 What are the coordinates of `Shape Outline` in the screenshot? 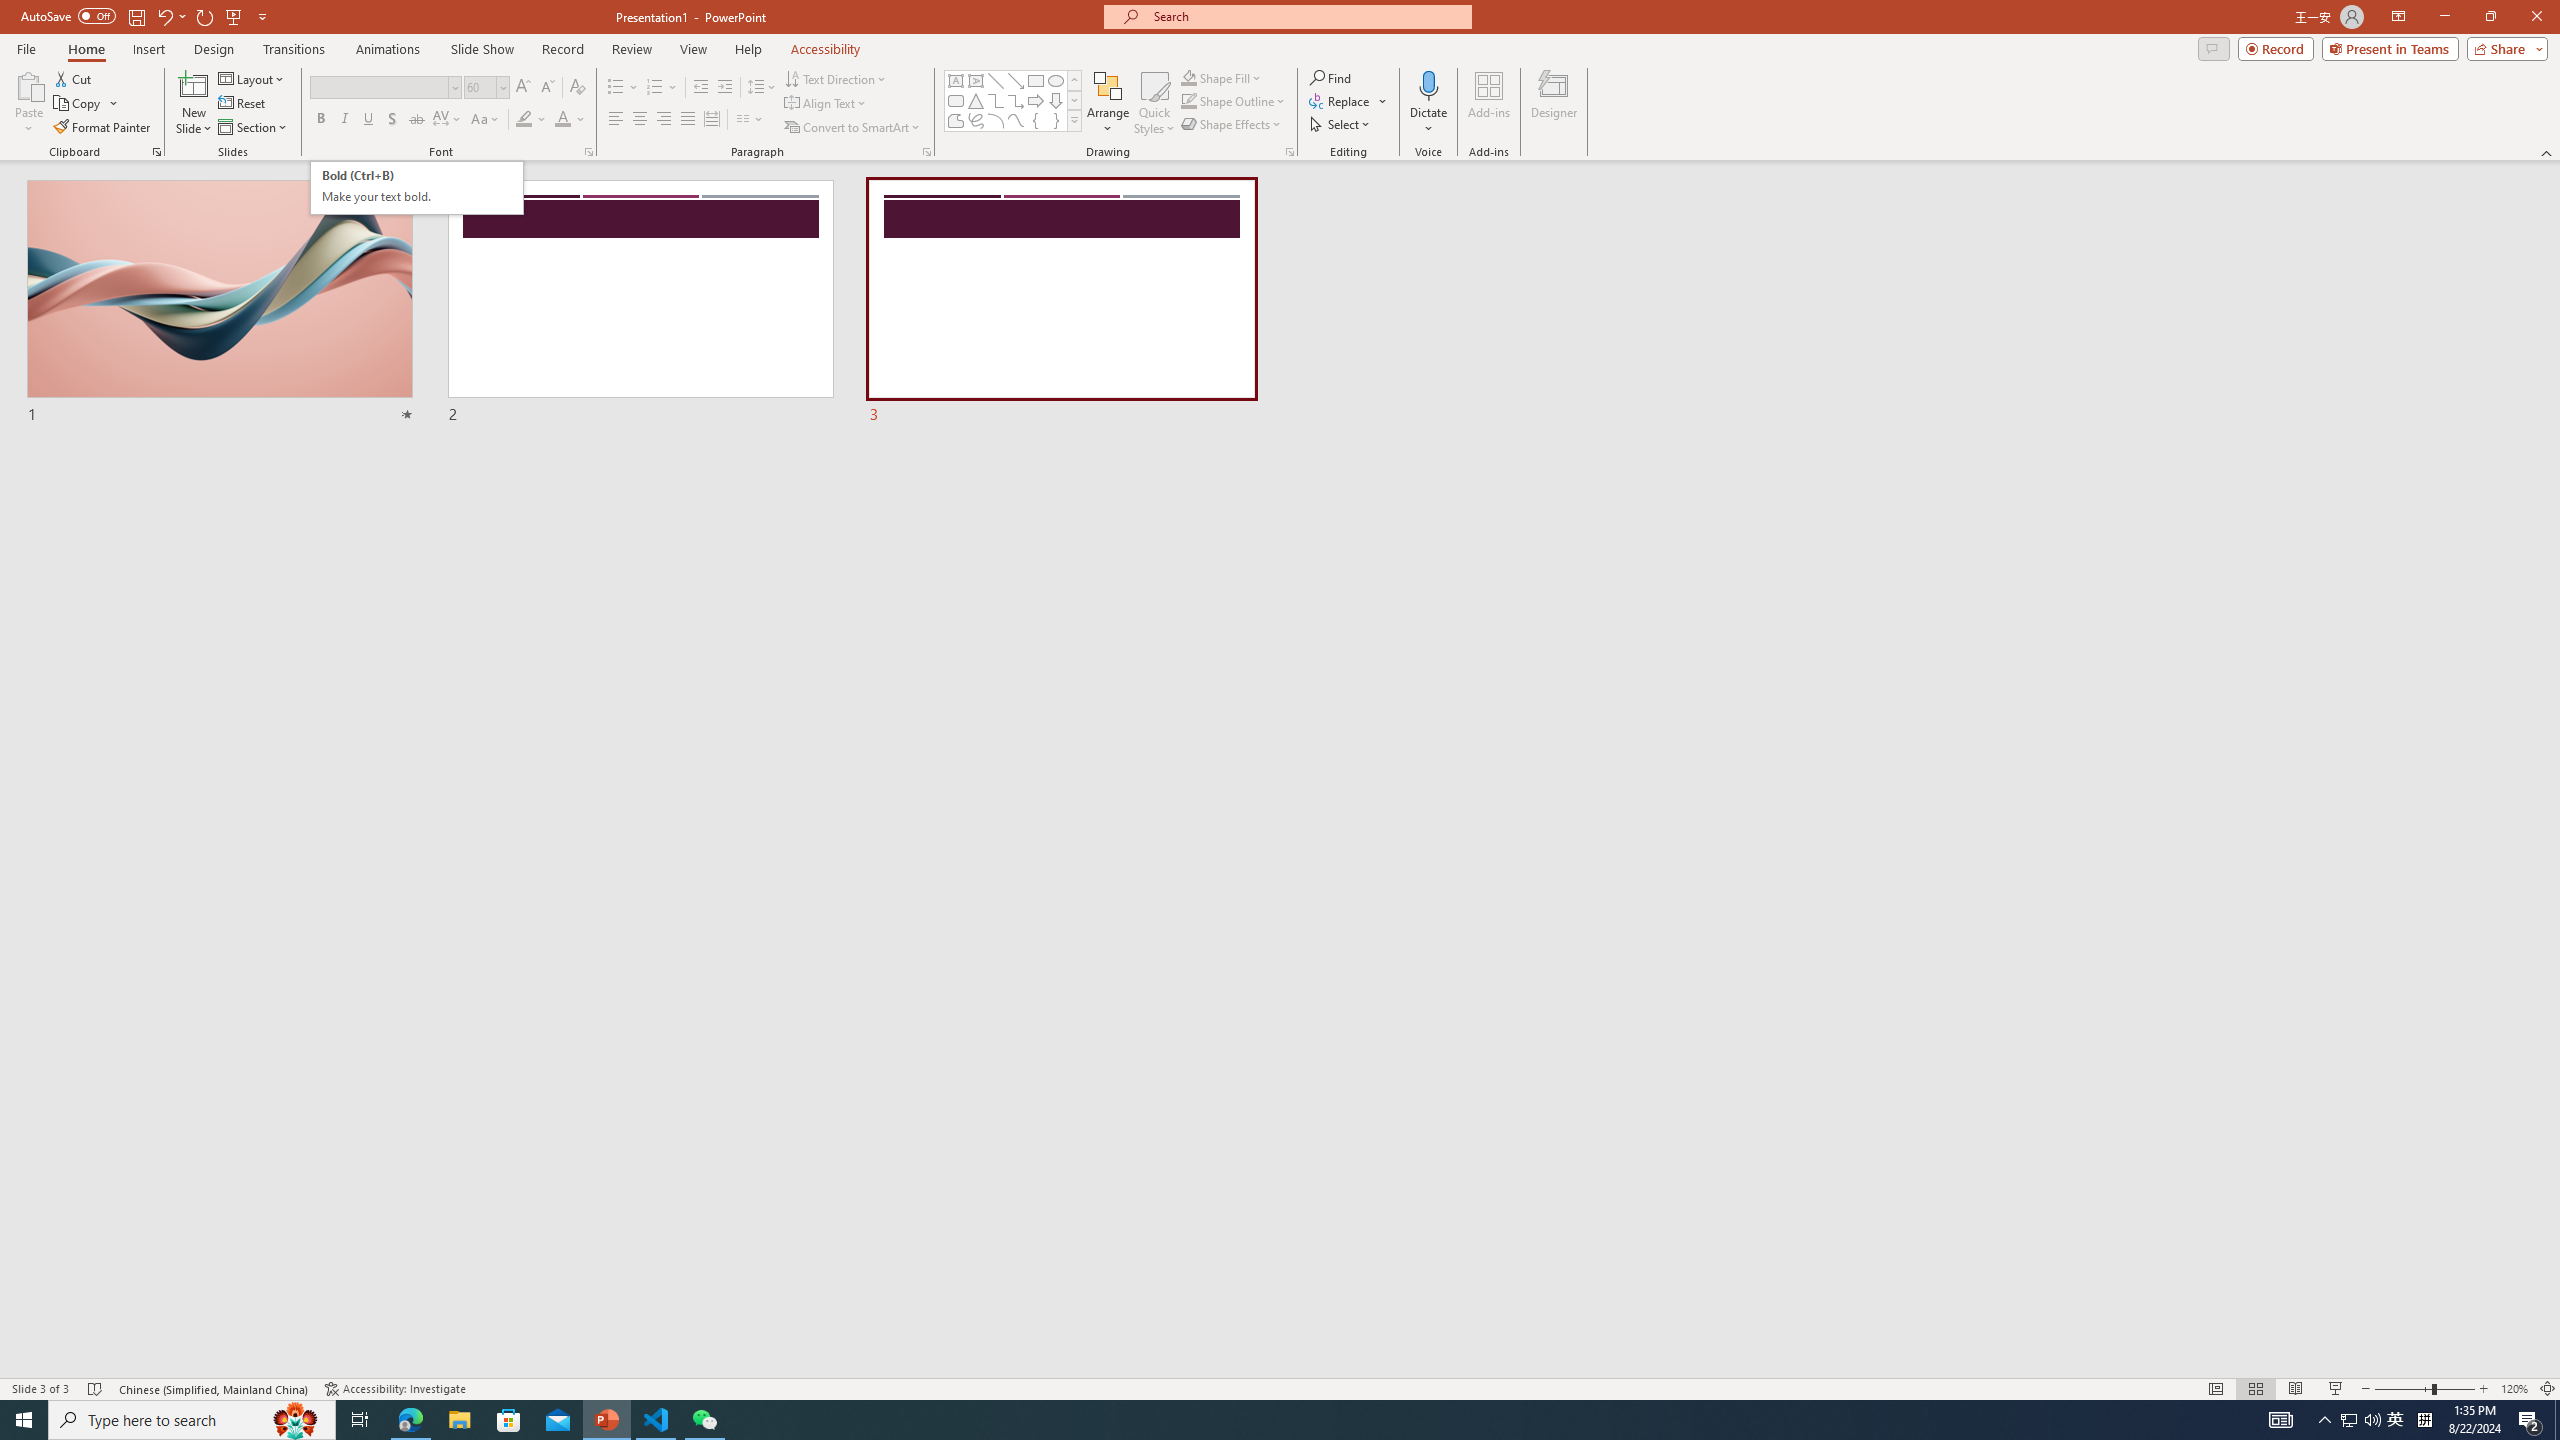 It's located at (1234, 100).